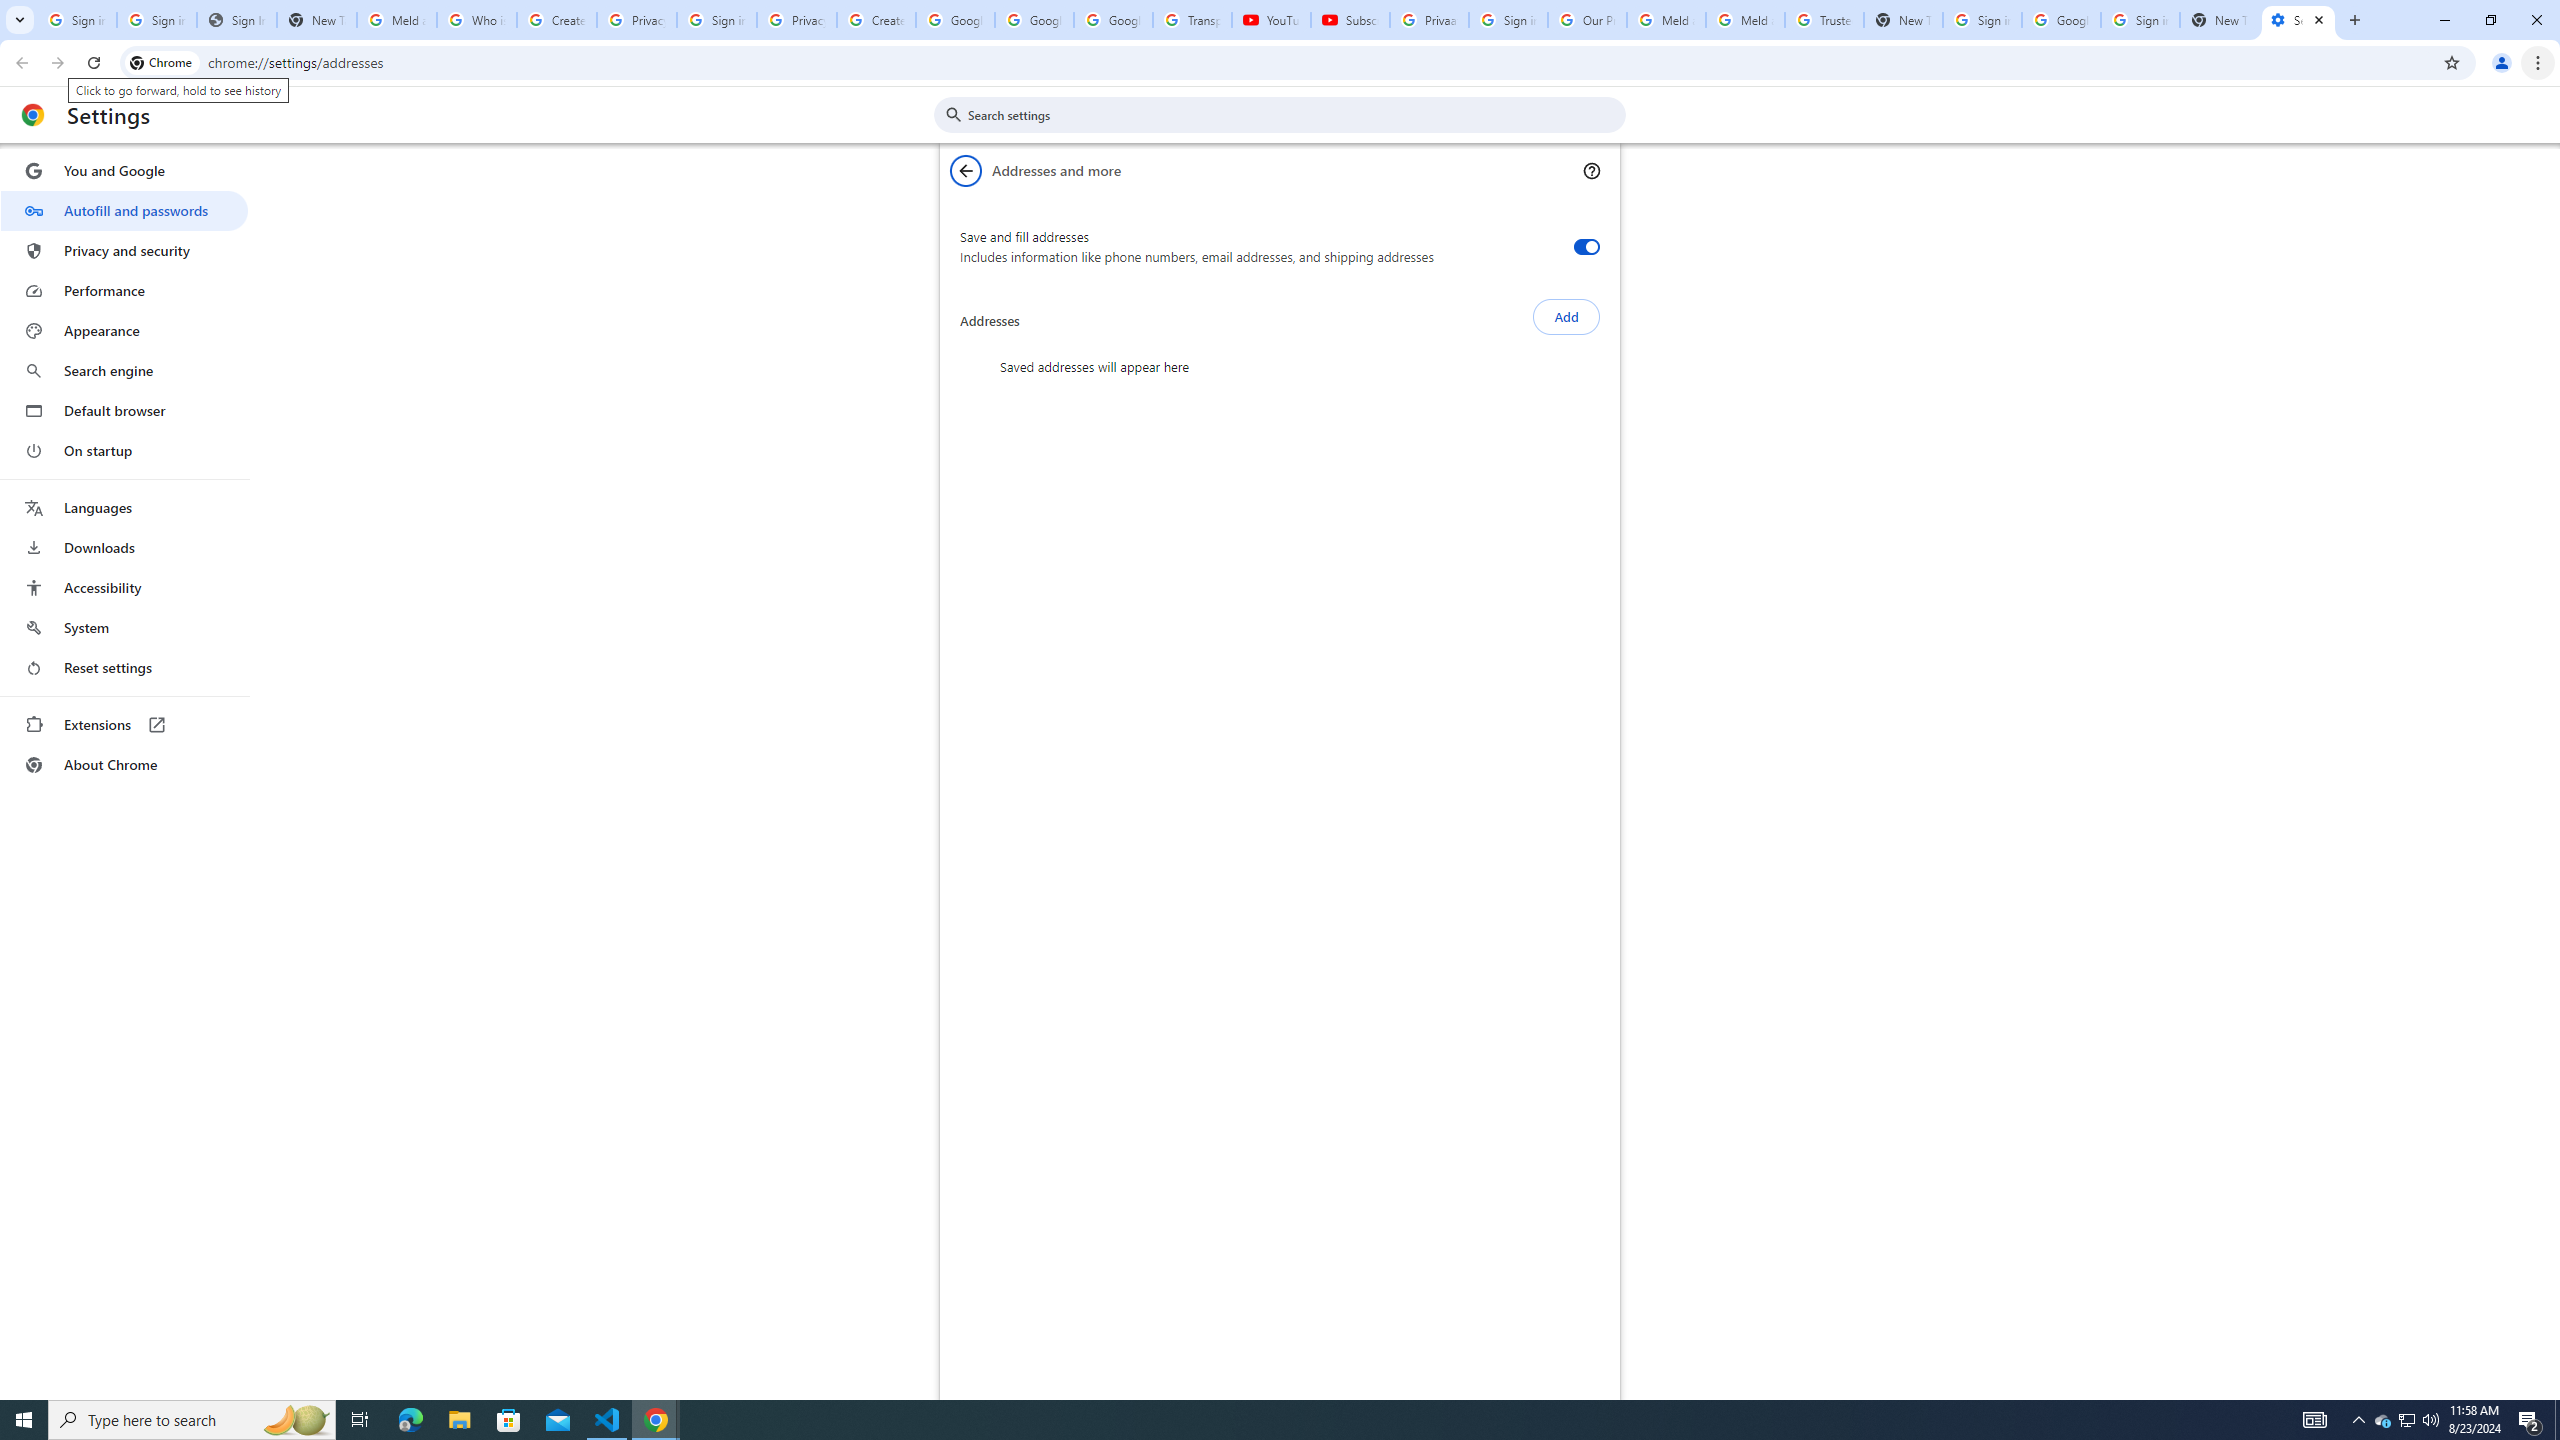 This screenshot has height=1440, width=2560. I want to click on Google Account, so click(1113, 20).